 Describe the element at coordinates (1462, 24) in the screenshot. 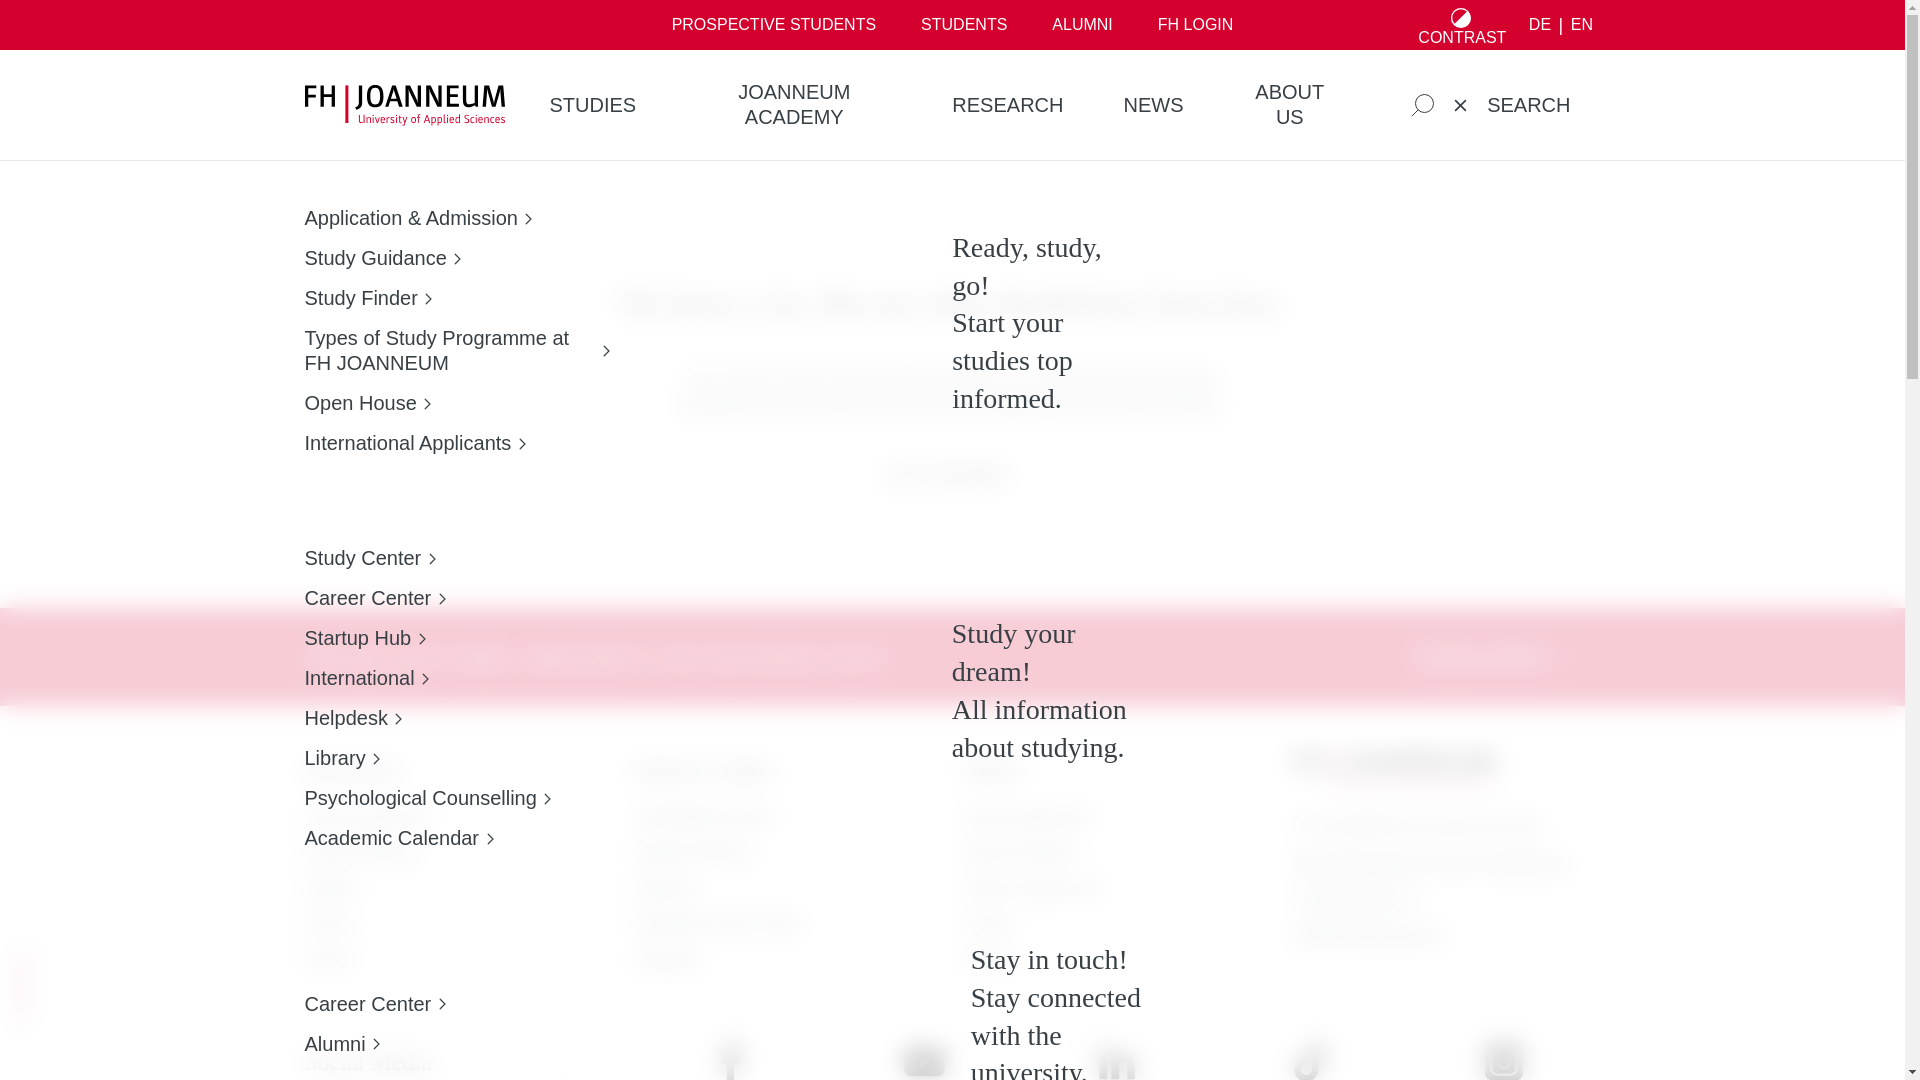

I see `CONTRAST` at that location.